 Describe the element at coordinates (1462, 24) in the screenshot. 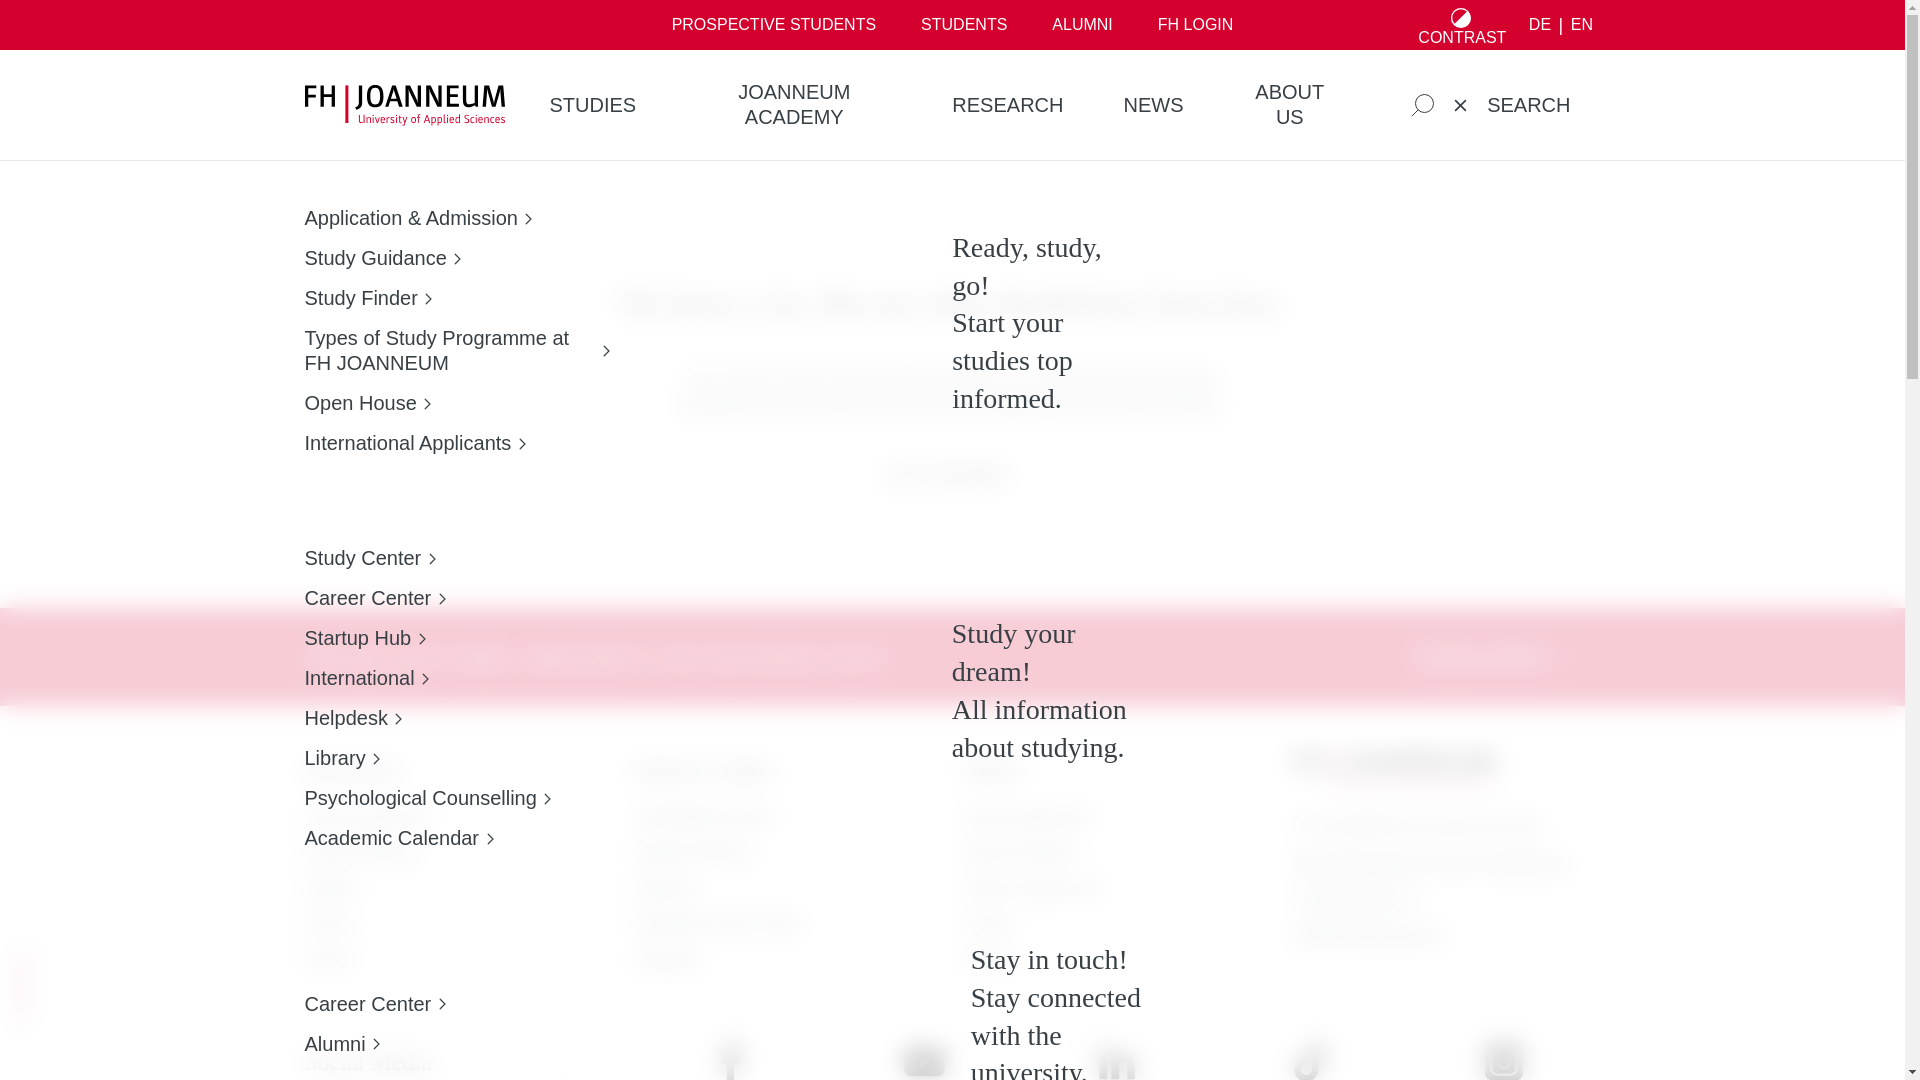

I see `CONTRAST` at that location.